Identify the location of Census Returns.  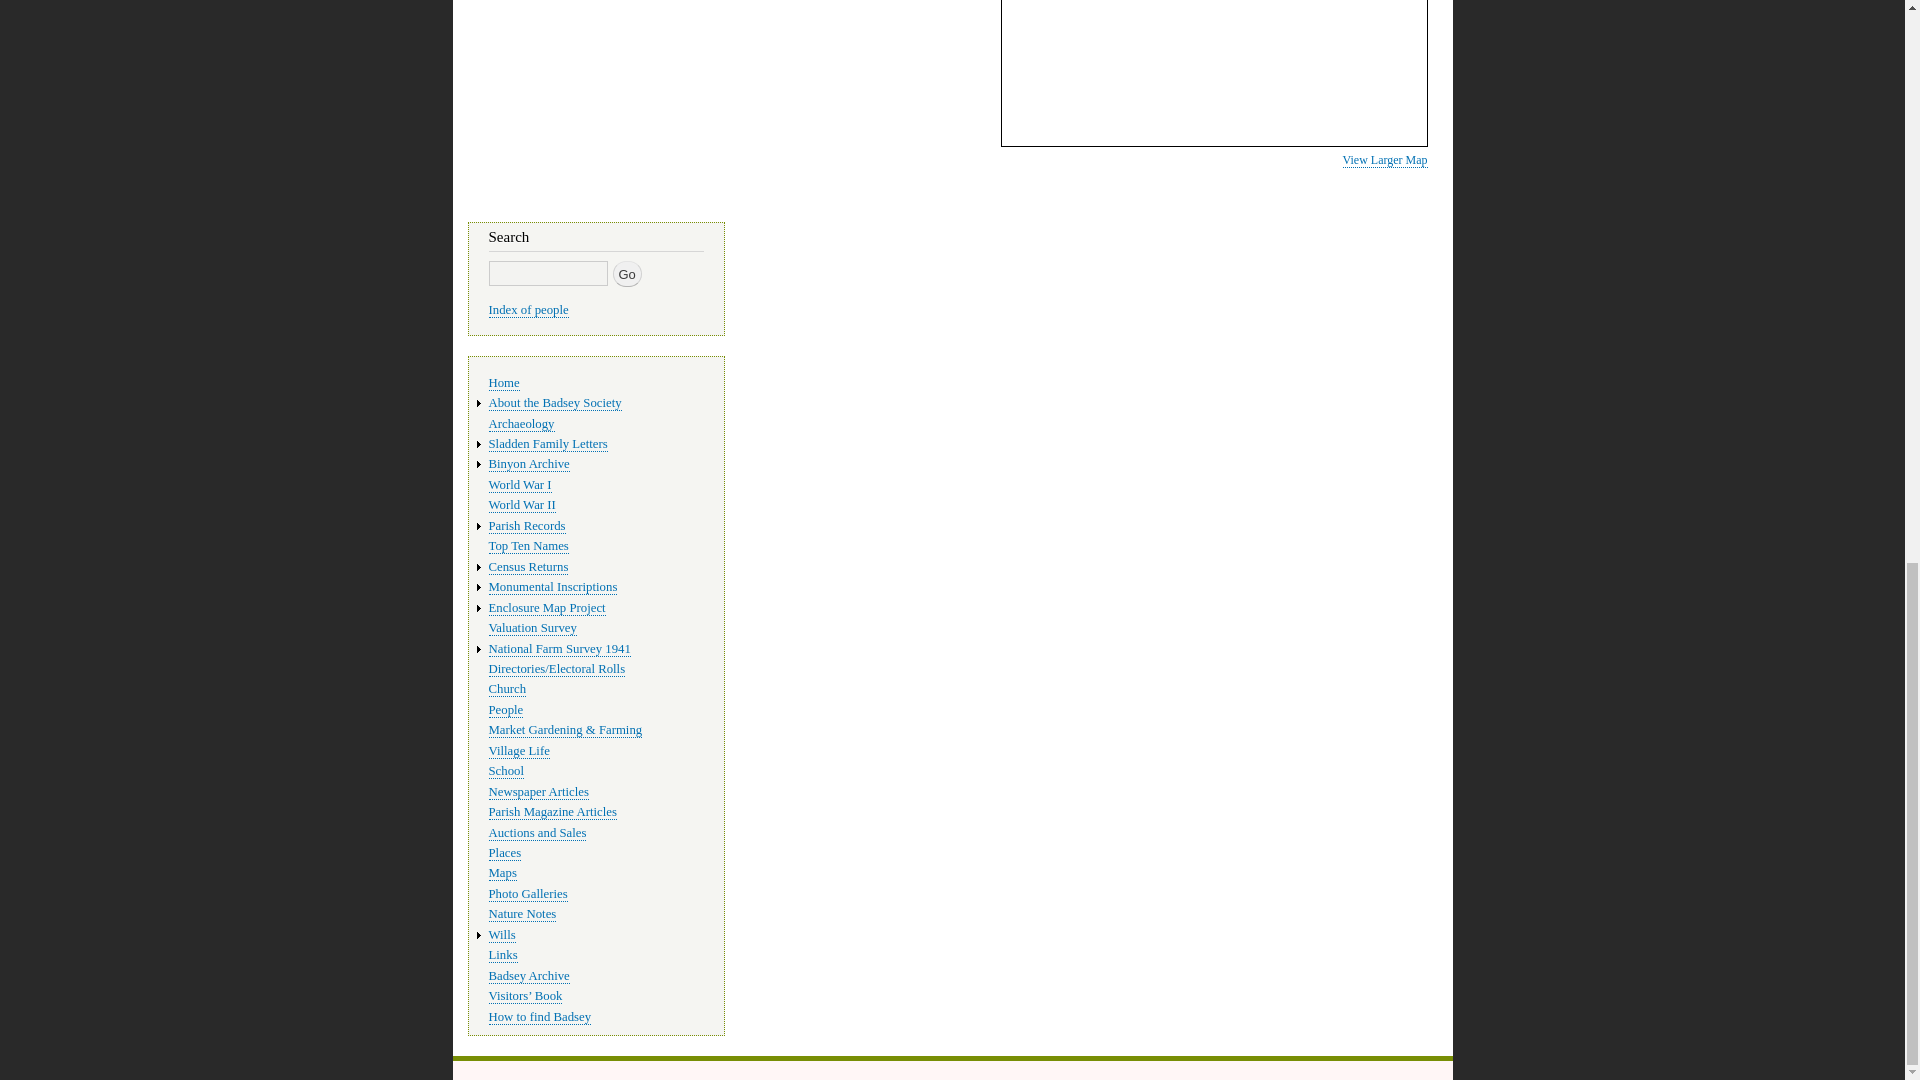
(528, 567).